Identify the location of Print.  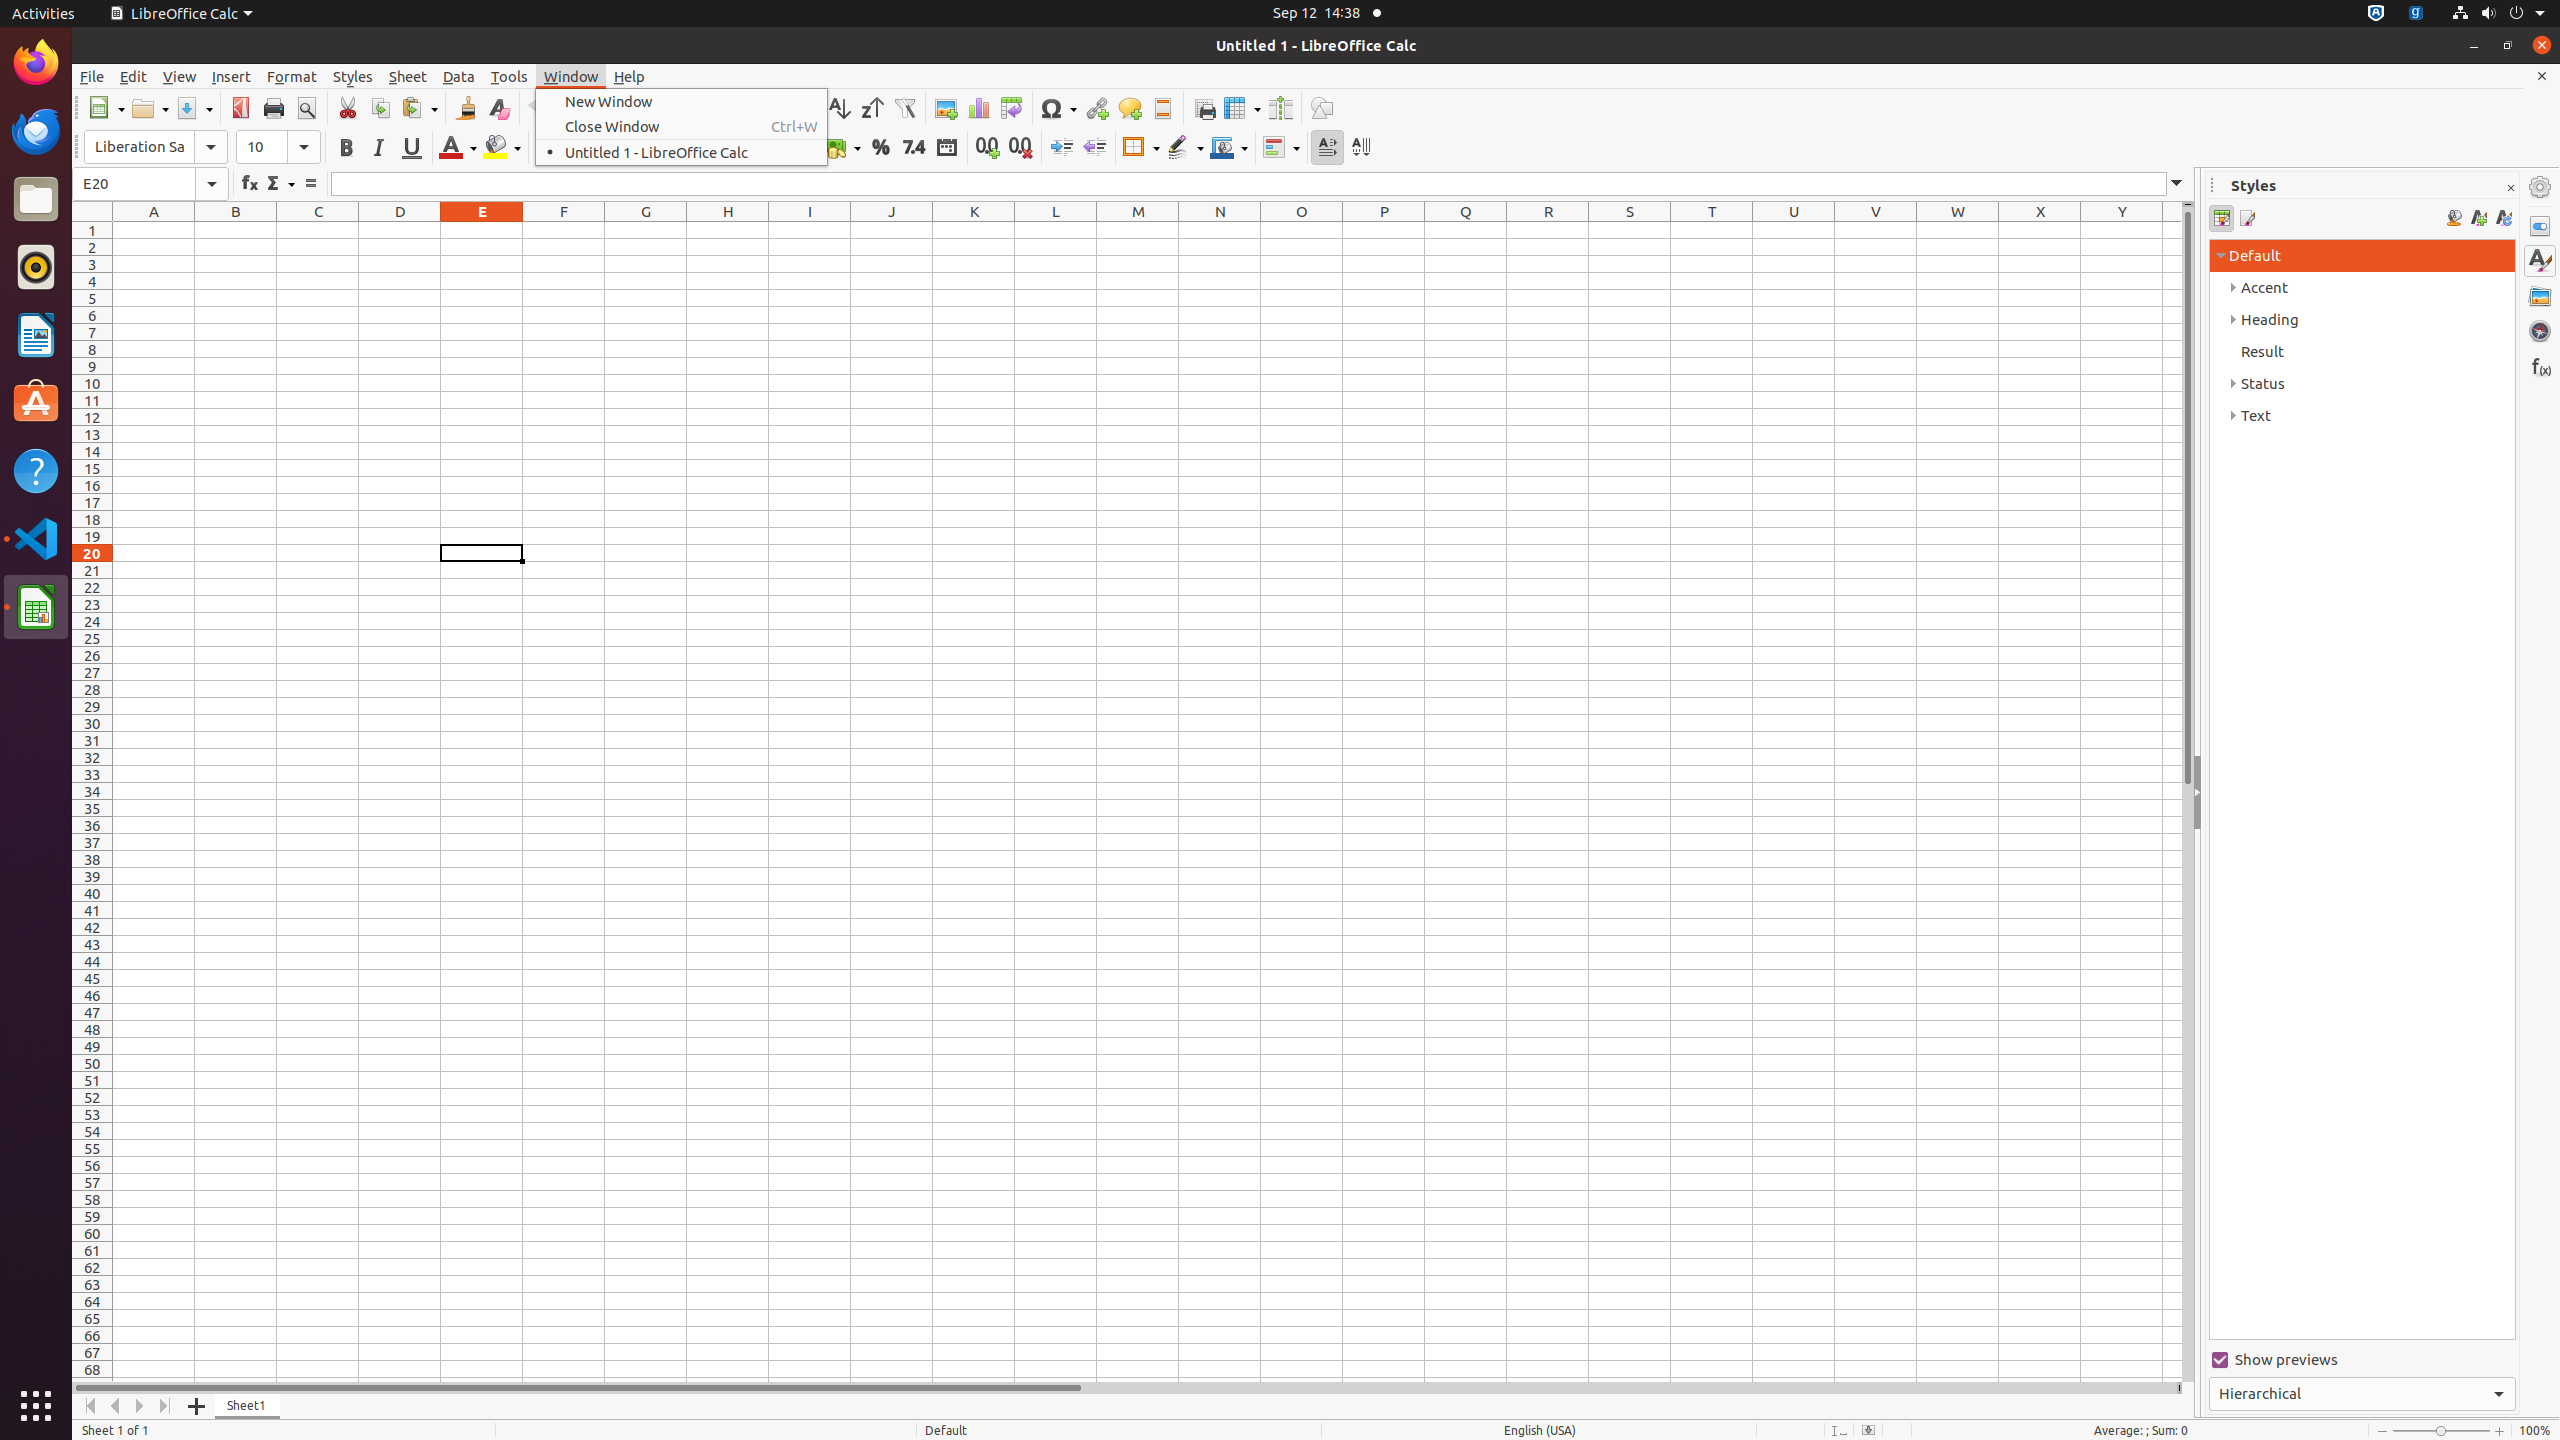
(274, 108).